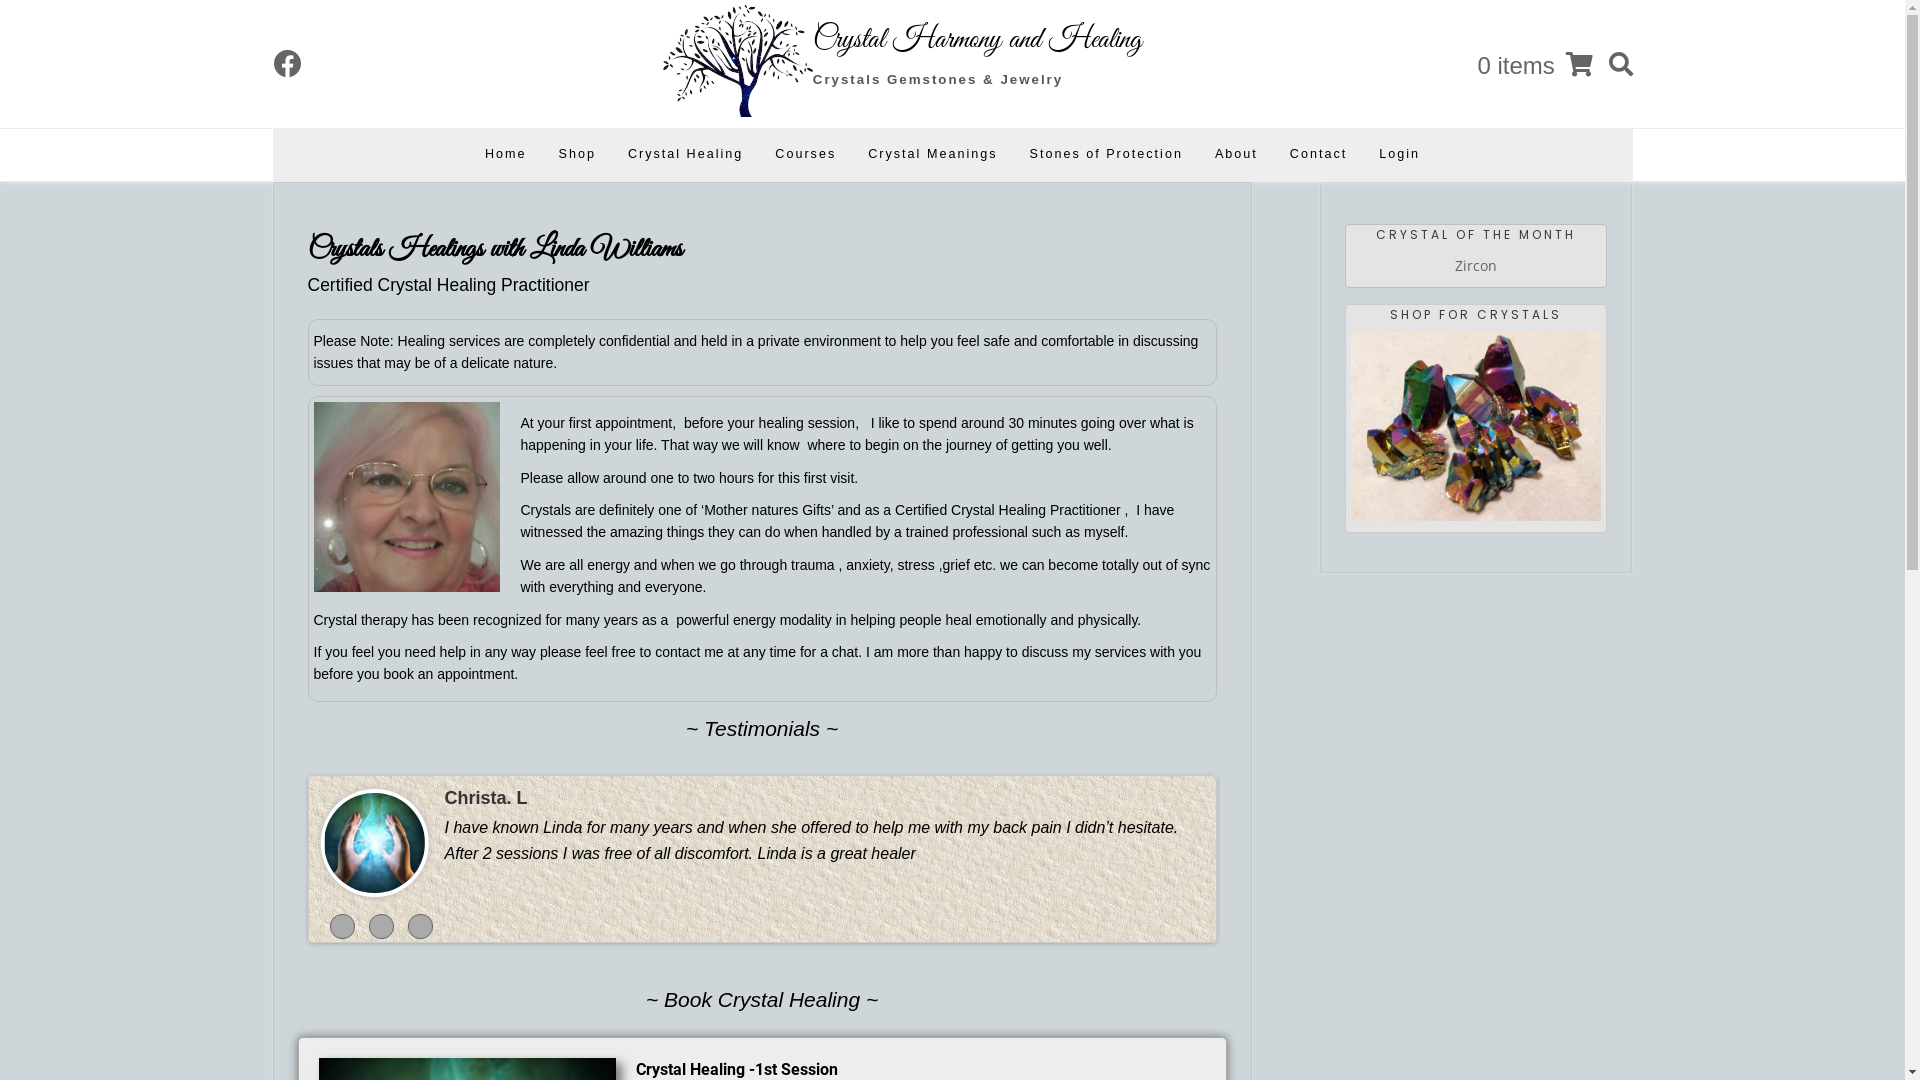 This screenshot has width=1920, height=1080. I want to click on 2, so click(380, 926).